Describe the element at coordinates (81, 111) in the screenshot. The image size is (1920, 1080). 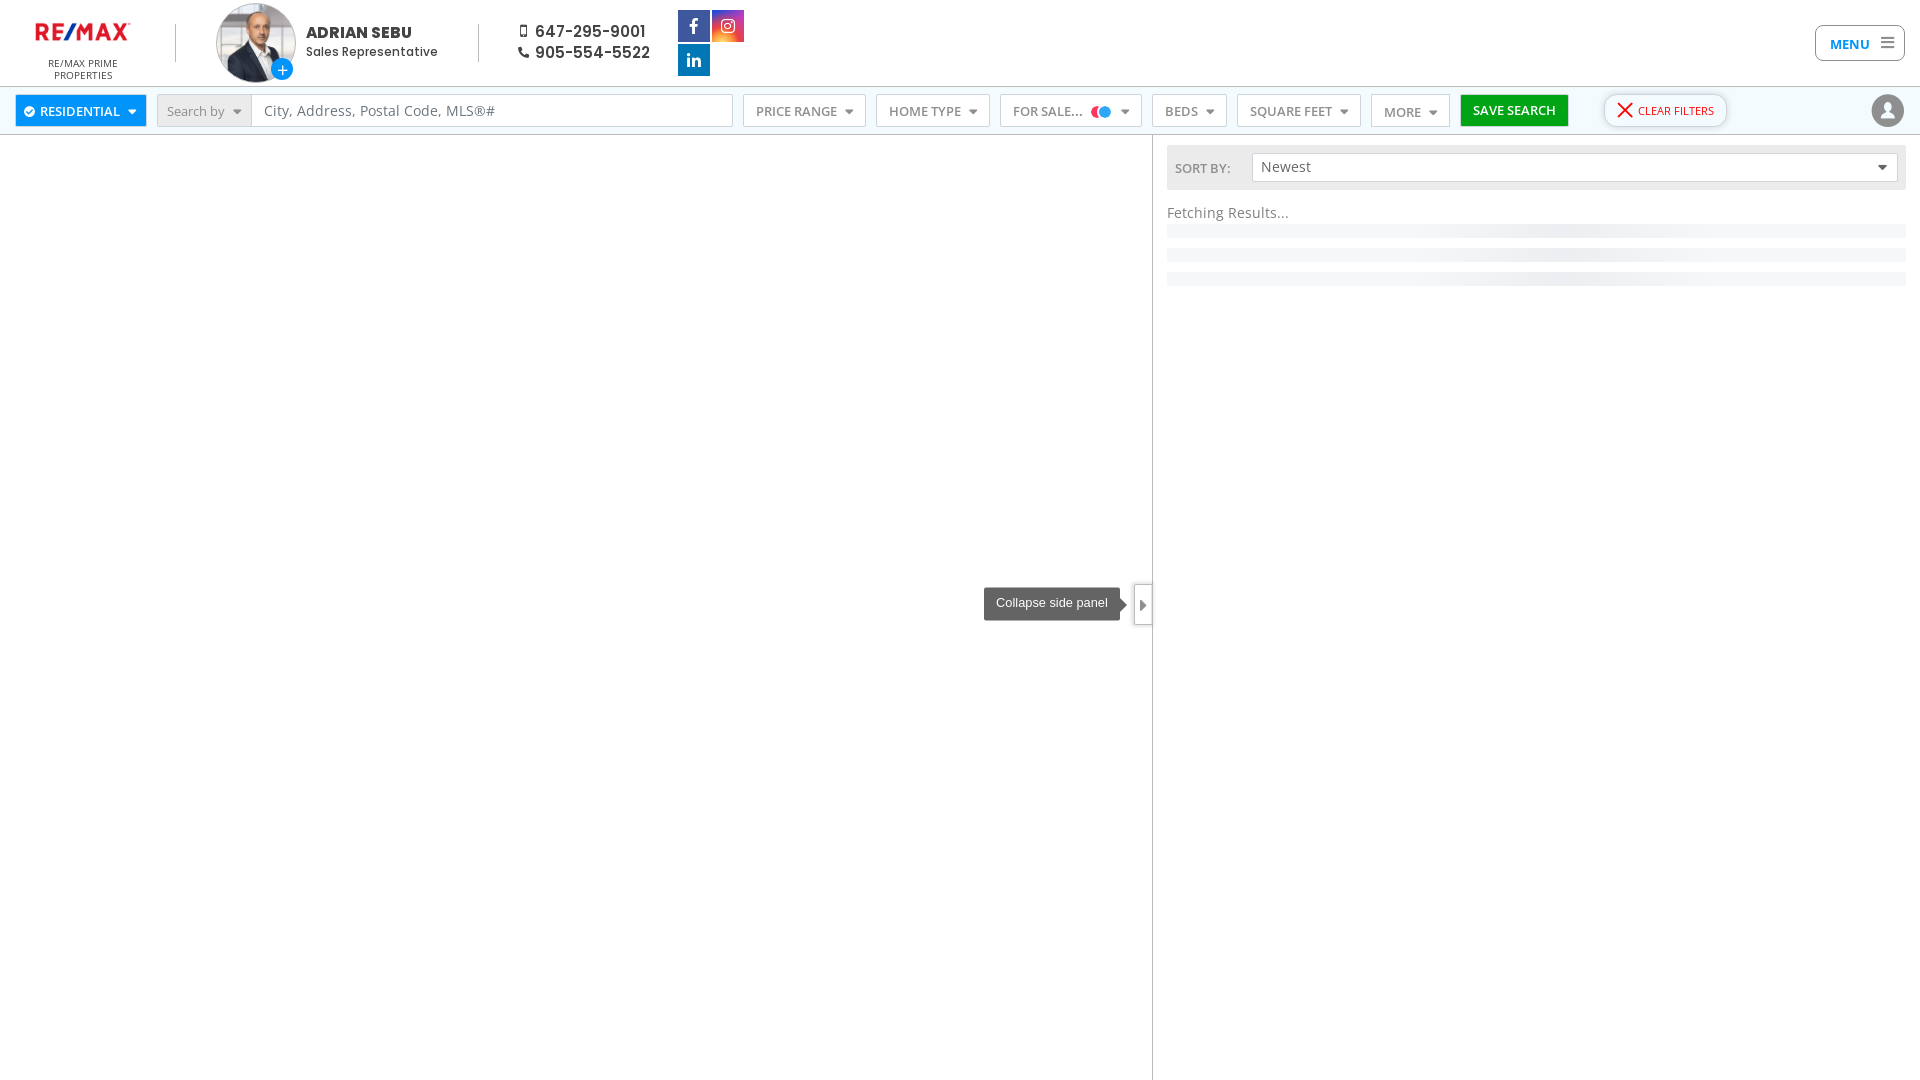
I see `RESIDENTIAL` at that location.